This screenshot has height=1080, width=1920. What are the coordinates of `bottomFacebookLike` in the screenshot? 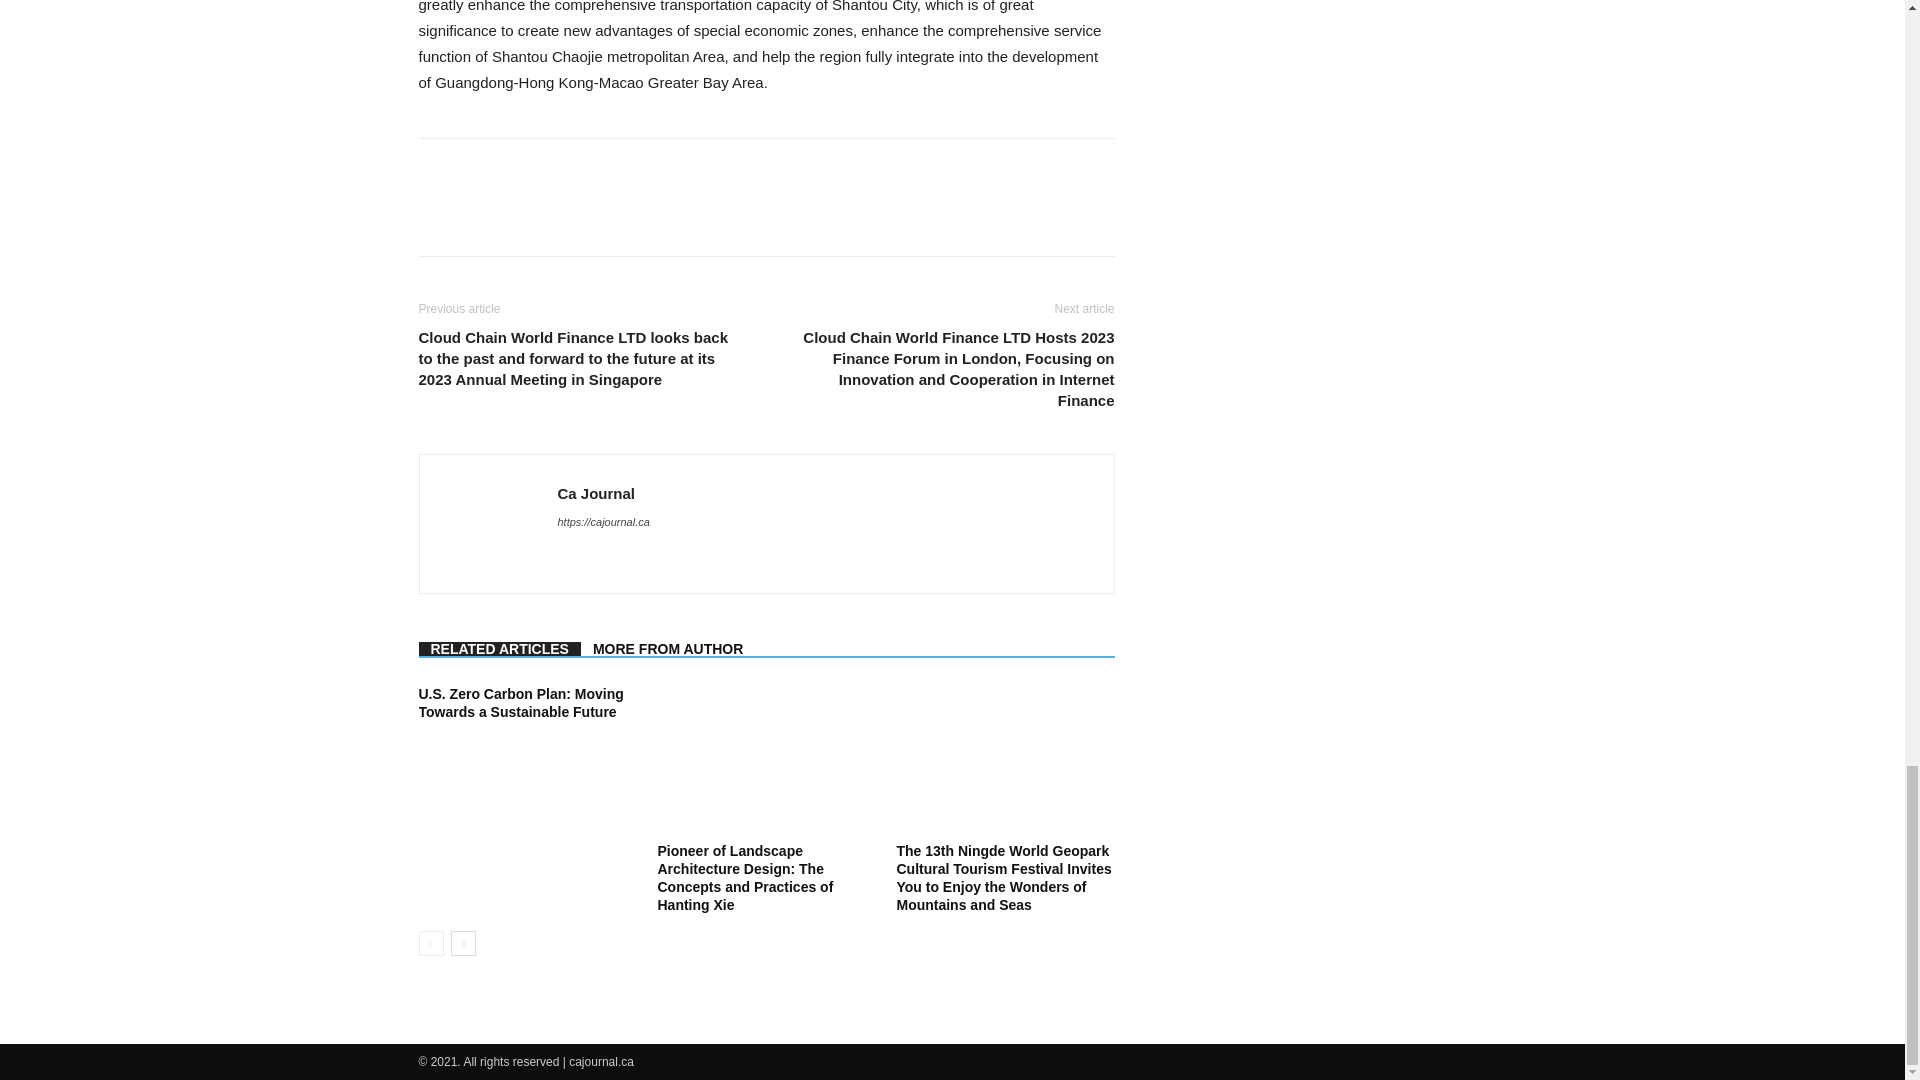 It's located at (568, 170).